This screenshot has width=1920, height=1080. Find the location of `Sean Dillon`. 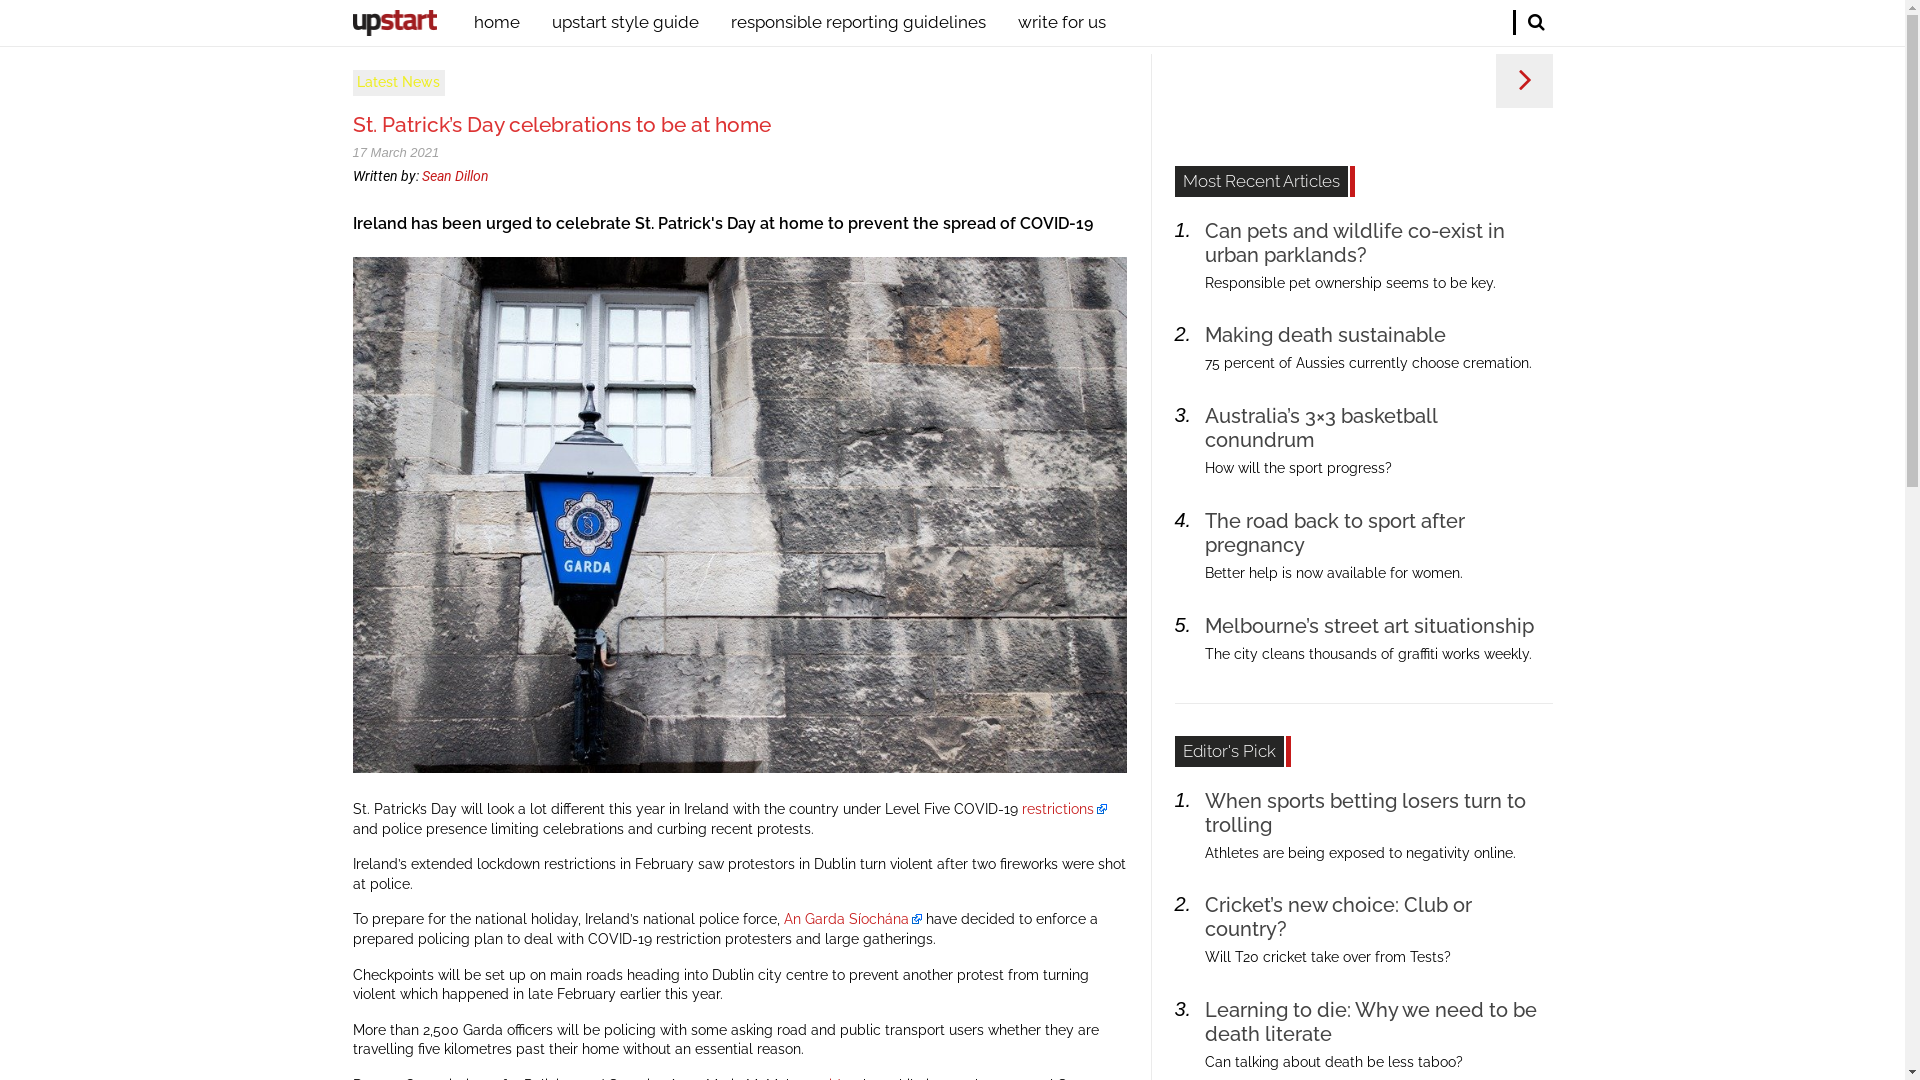

Sean Dillon is located at coordinates (456, 176).